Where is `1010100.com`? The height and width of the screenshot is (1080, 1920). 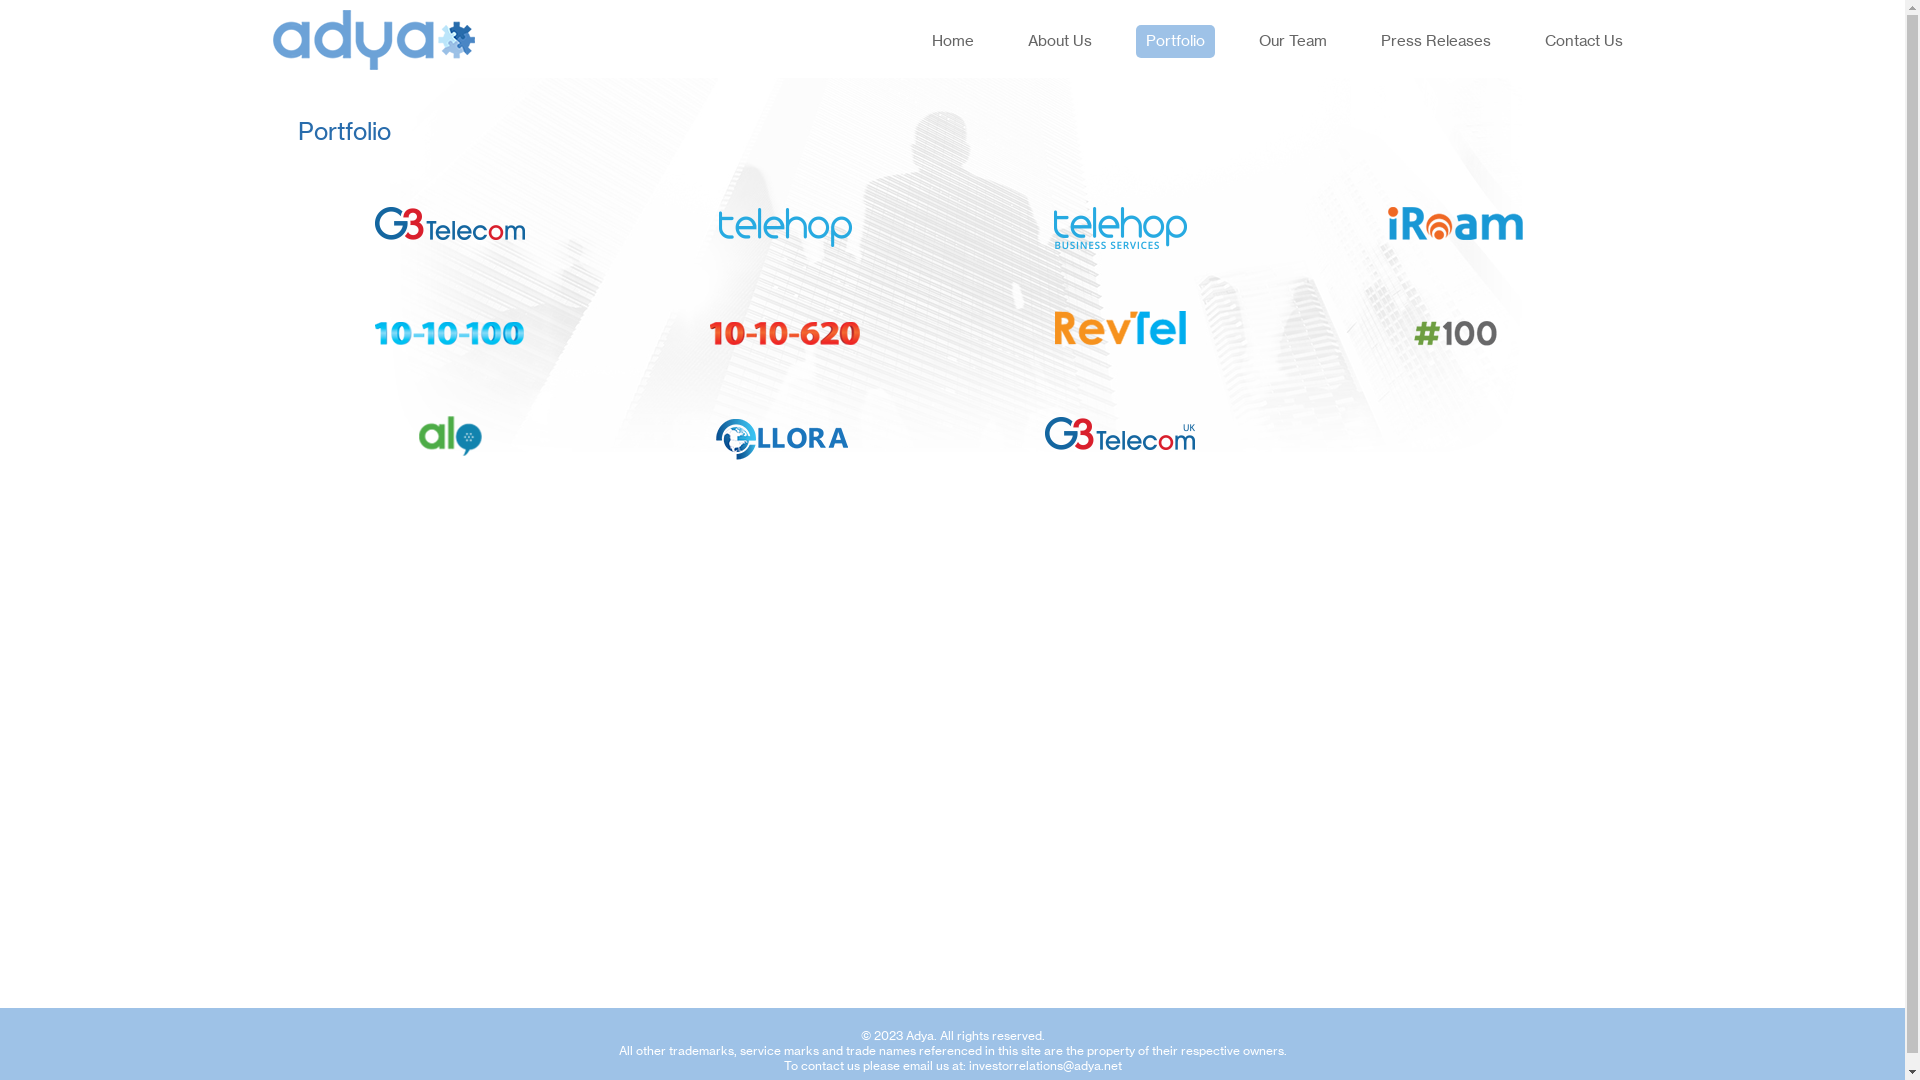 1010100.com is located at coordinates (450, 332).